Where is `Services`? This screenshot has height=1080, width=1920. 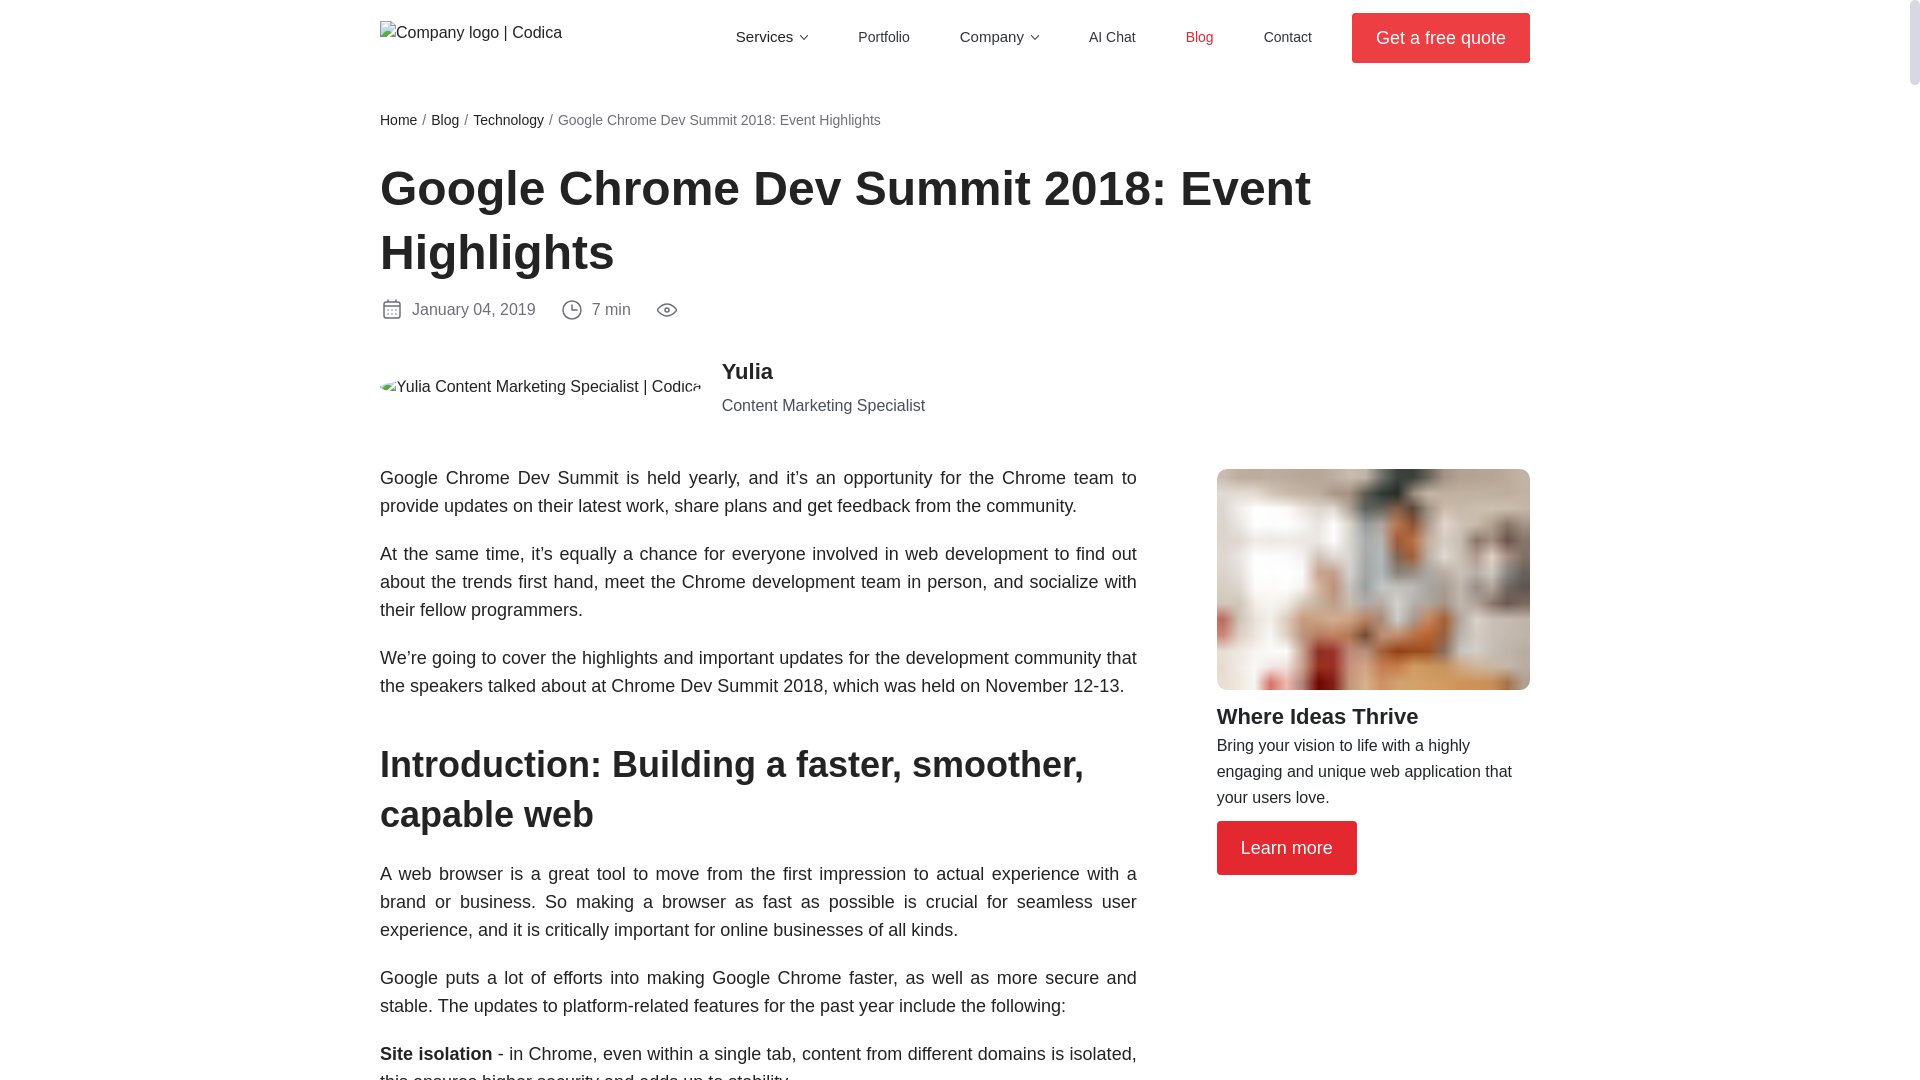
Services is located at coordinates (764, 36).